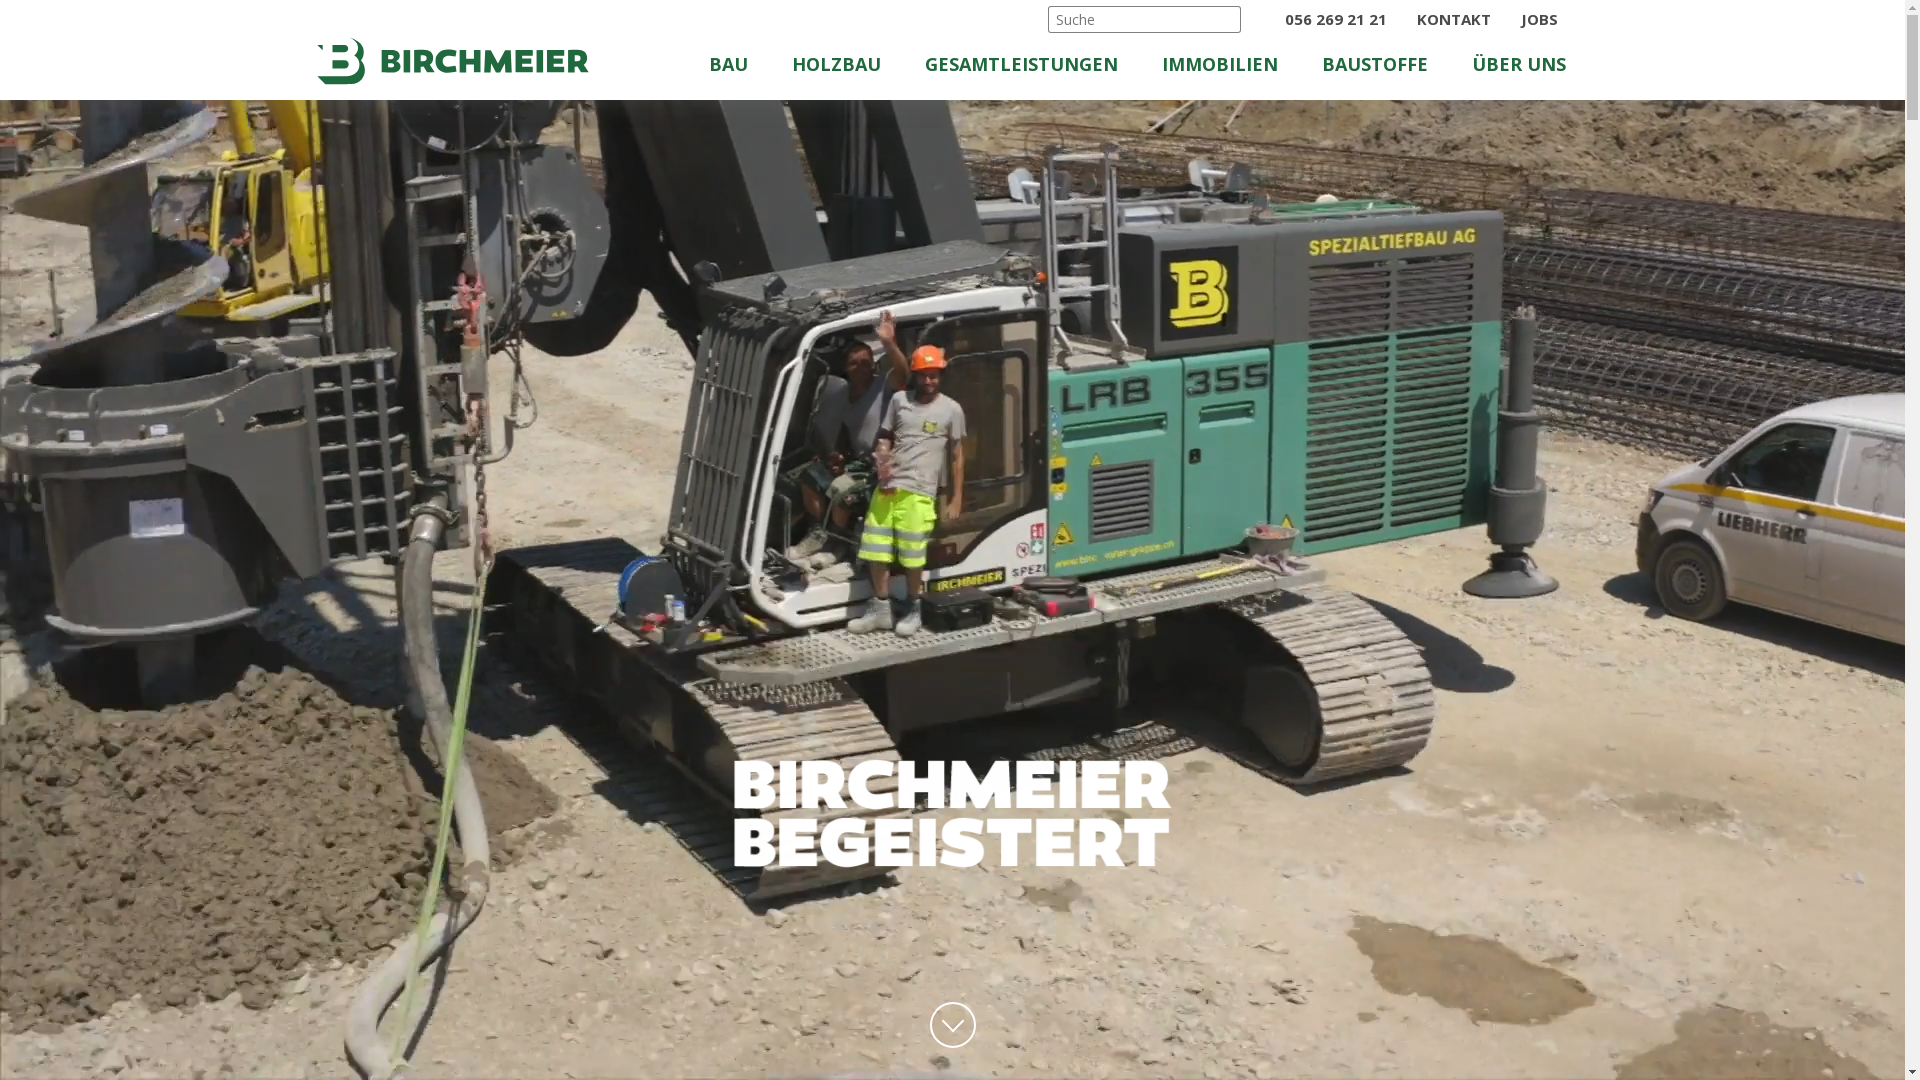 This screenshot has width=1920, height=1080. Describe the element at coordinates (1379, 70) in the screenshot. I see `BAUSTOFFE` at that location.